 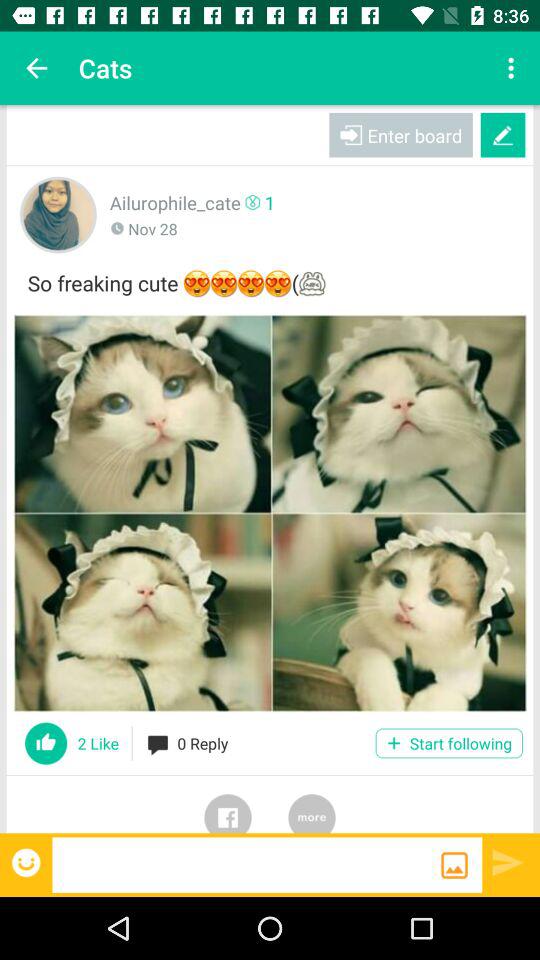 I want to click on move forward, so click(x=508, y=862).